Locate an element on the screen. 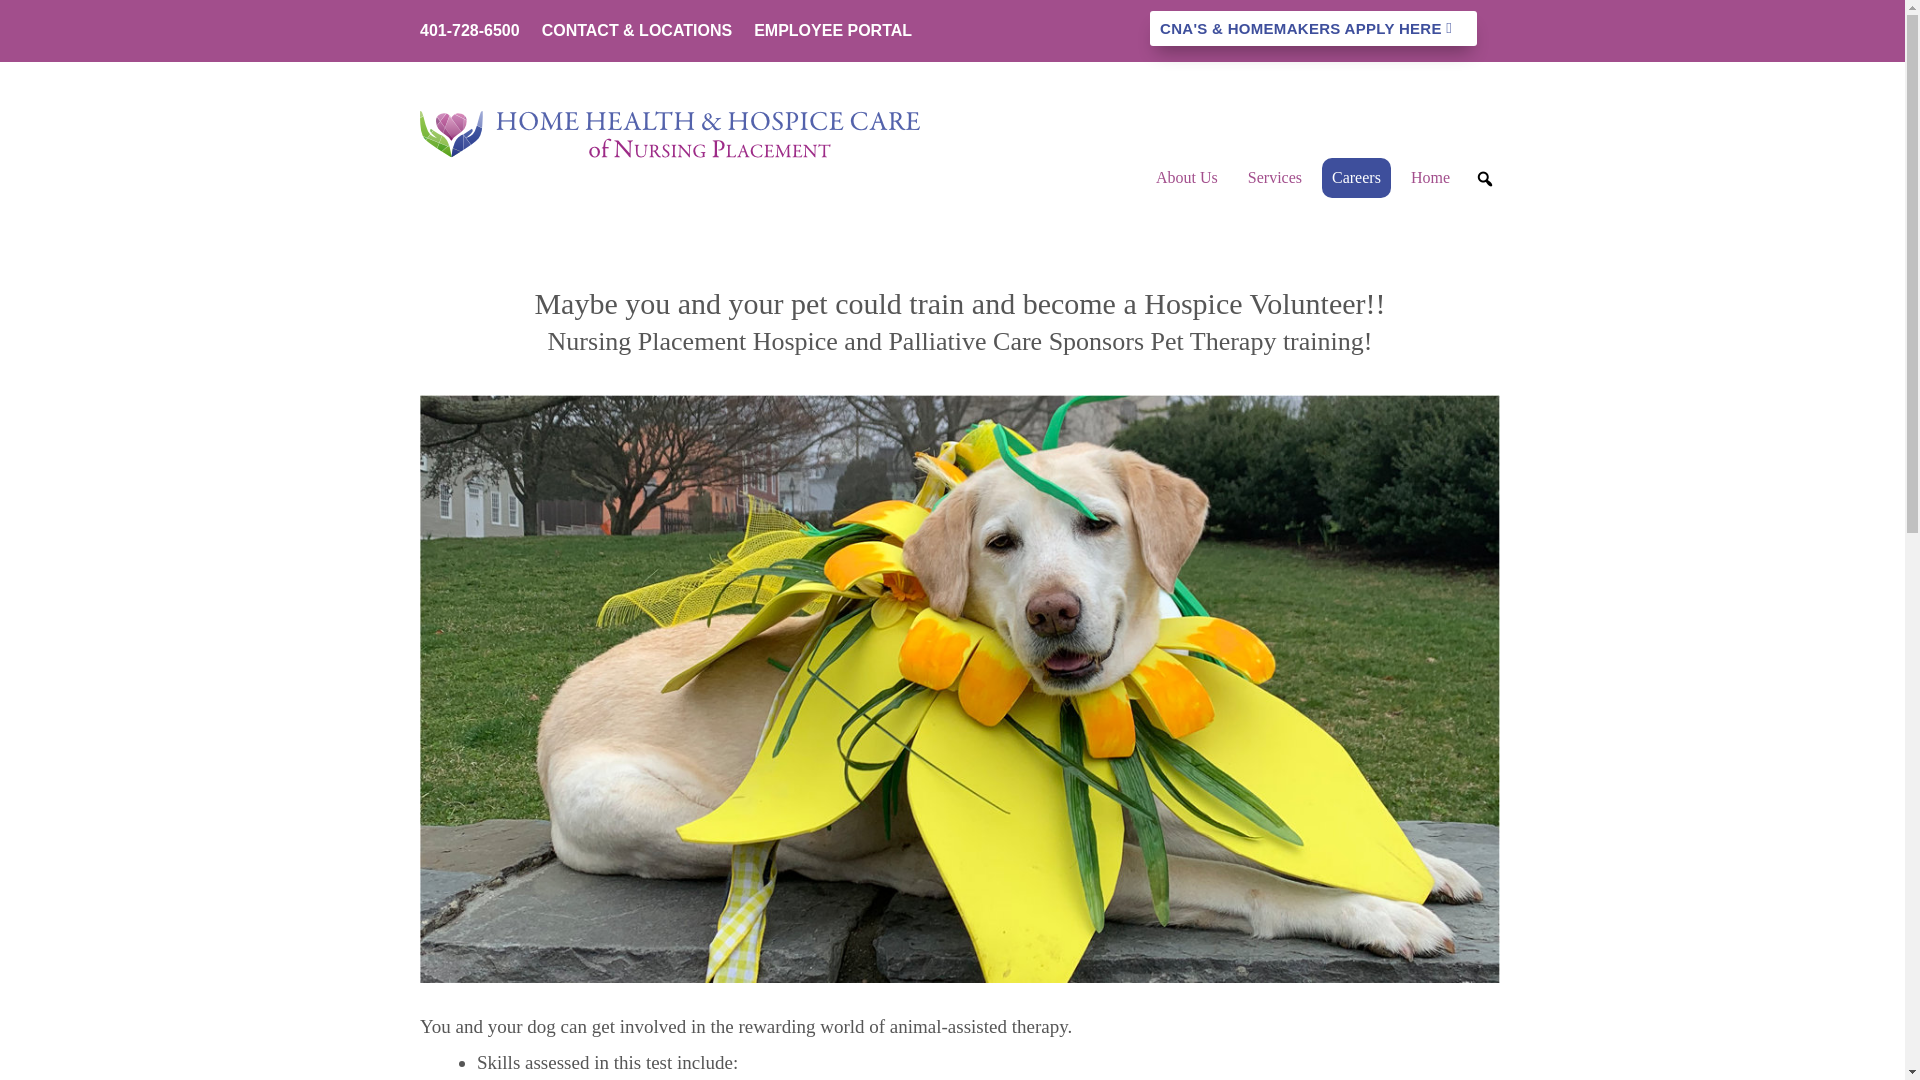  Search is located at coordinates (15, 10).